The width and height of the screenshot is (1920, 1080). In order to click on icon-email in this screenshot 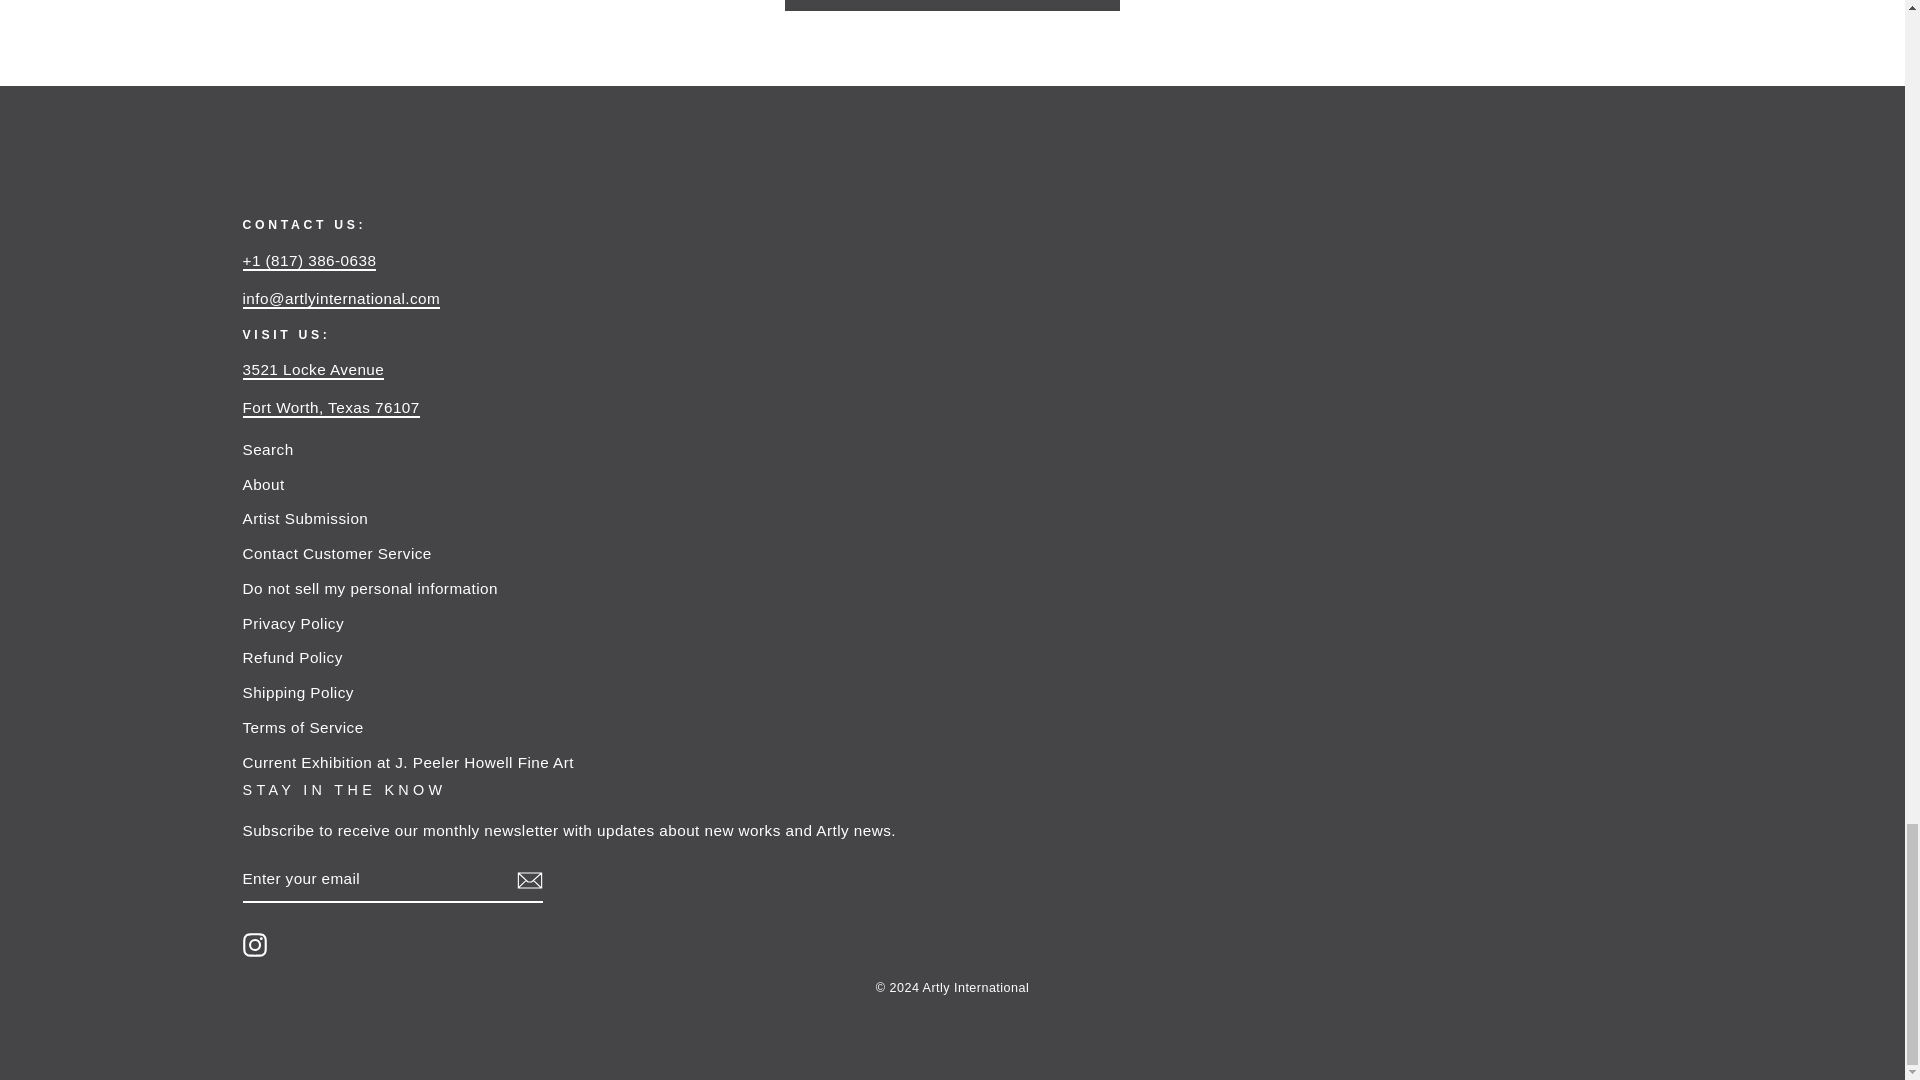, I will do `click(528, 881)`.